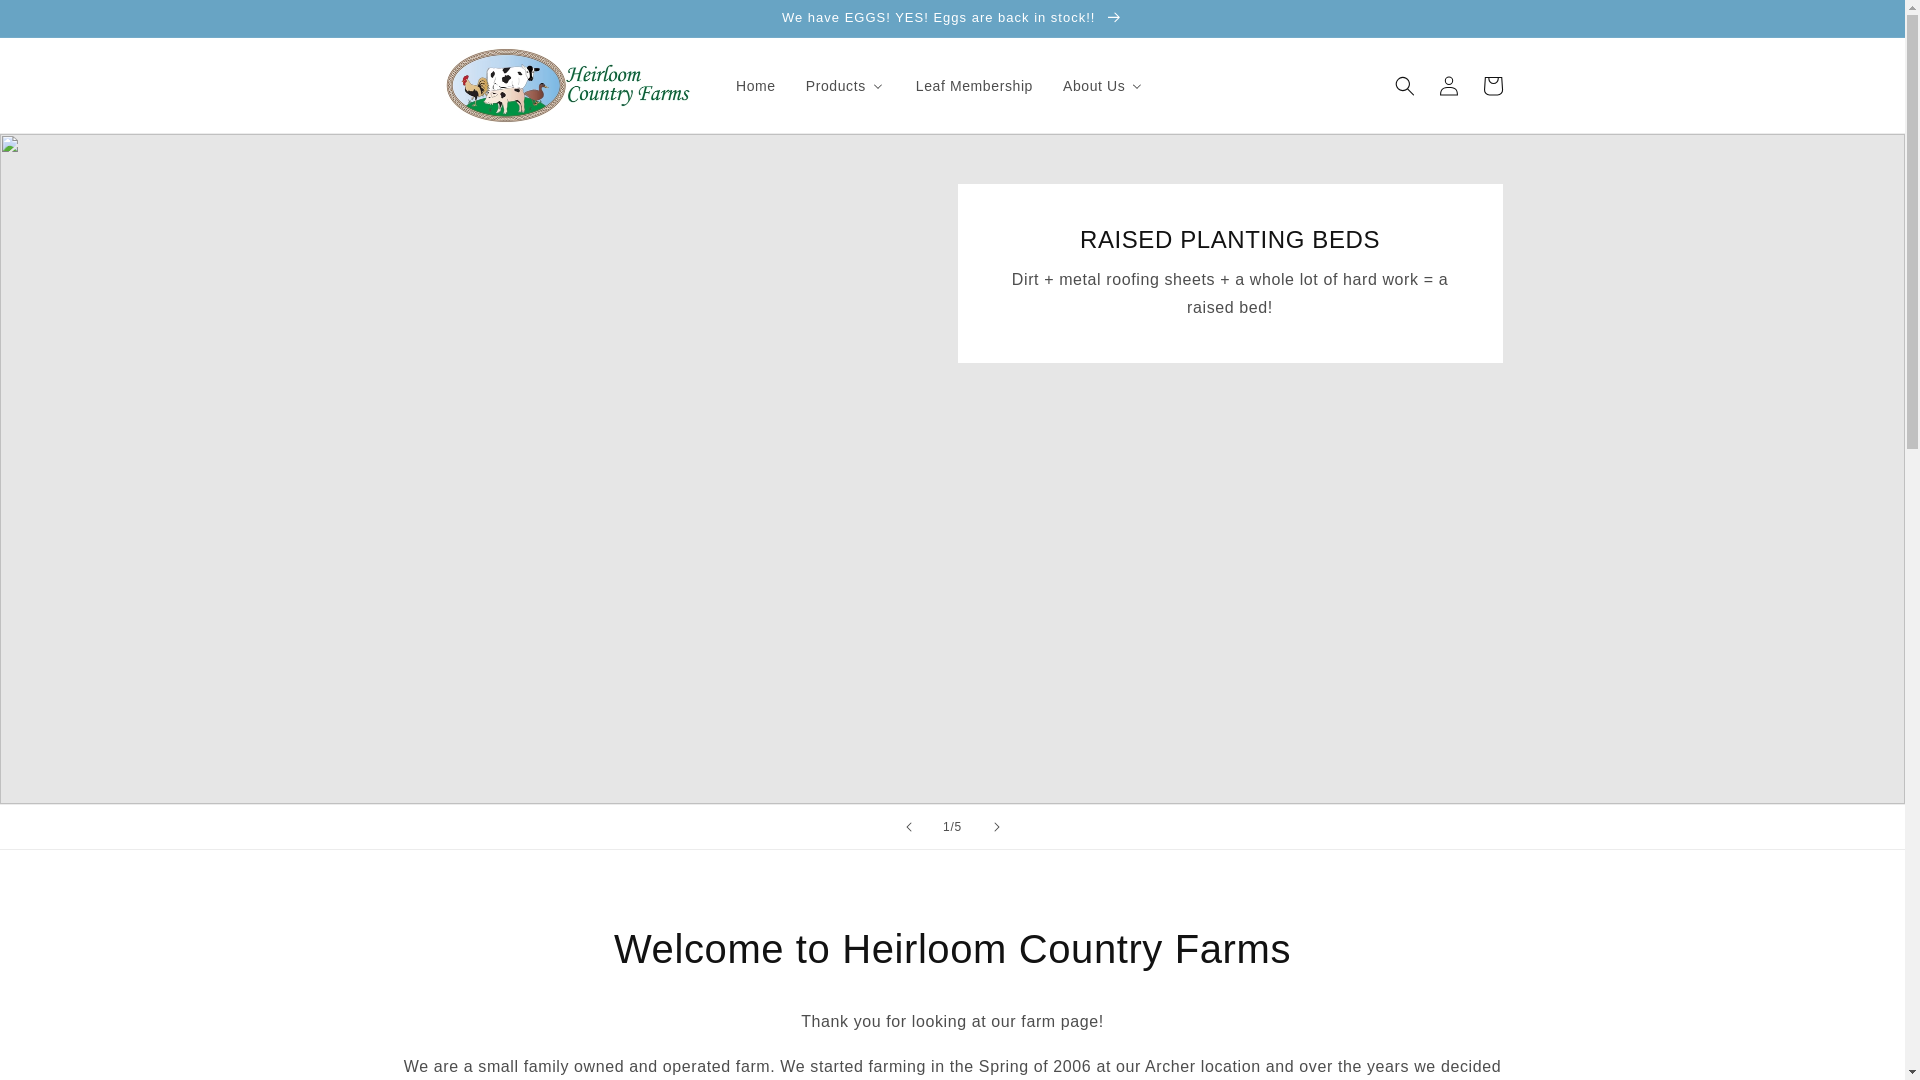 The image size is (1920, 1080). What do you see at coordinates (1102, 84) in the screenshot?
I see `About Us` at bounding box center [1102, 84].